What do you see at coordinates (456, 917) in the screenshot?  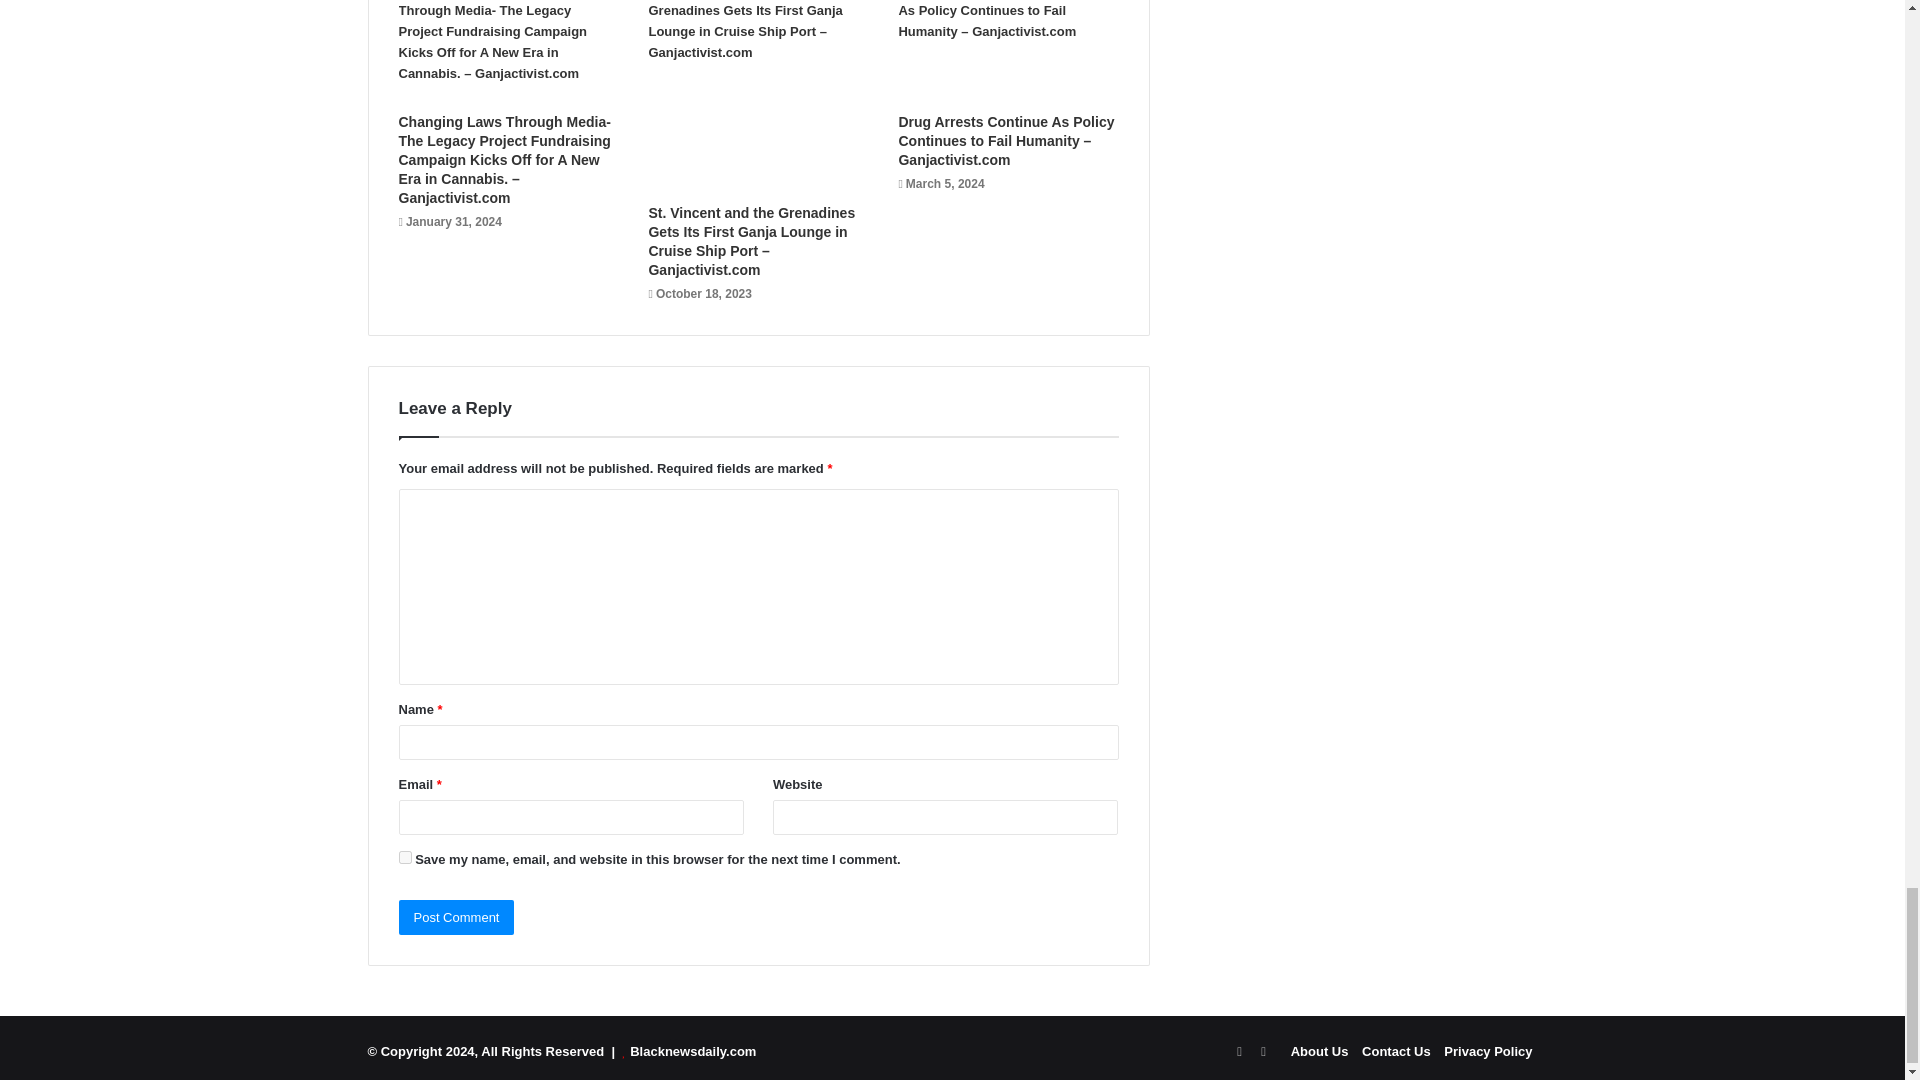 I see `Post Comment` at bounding box center [456, 917].